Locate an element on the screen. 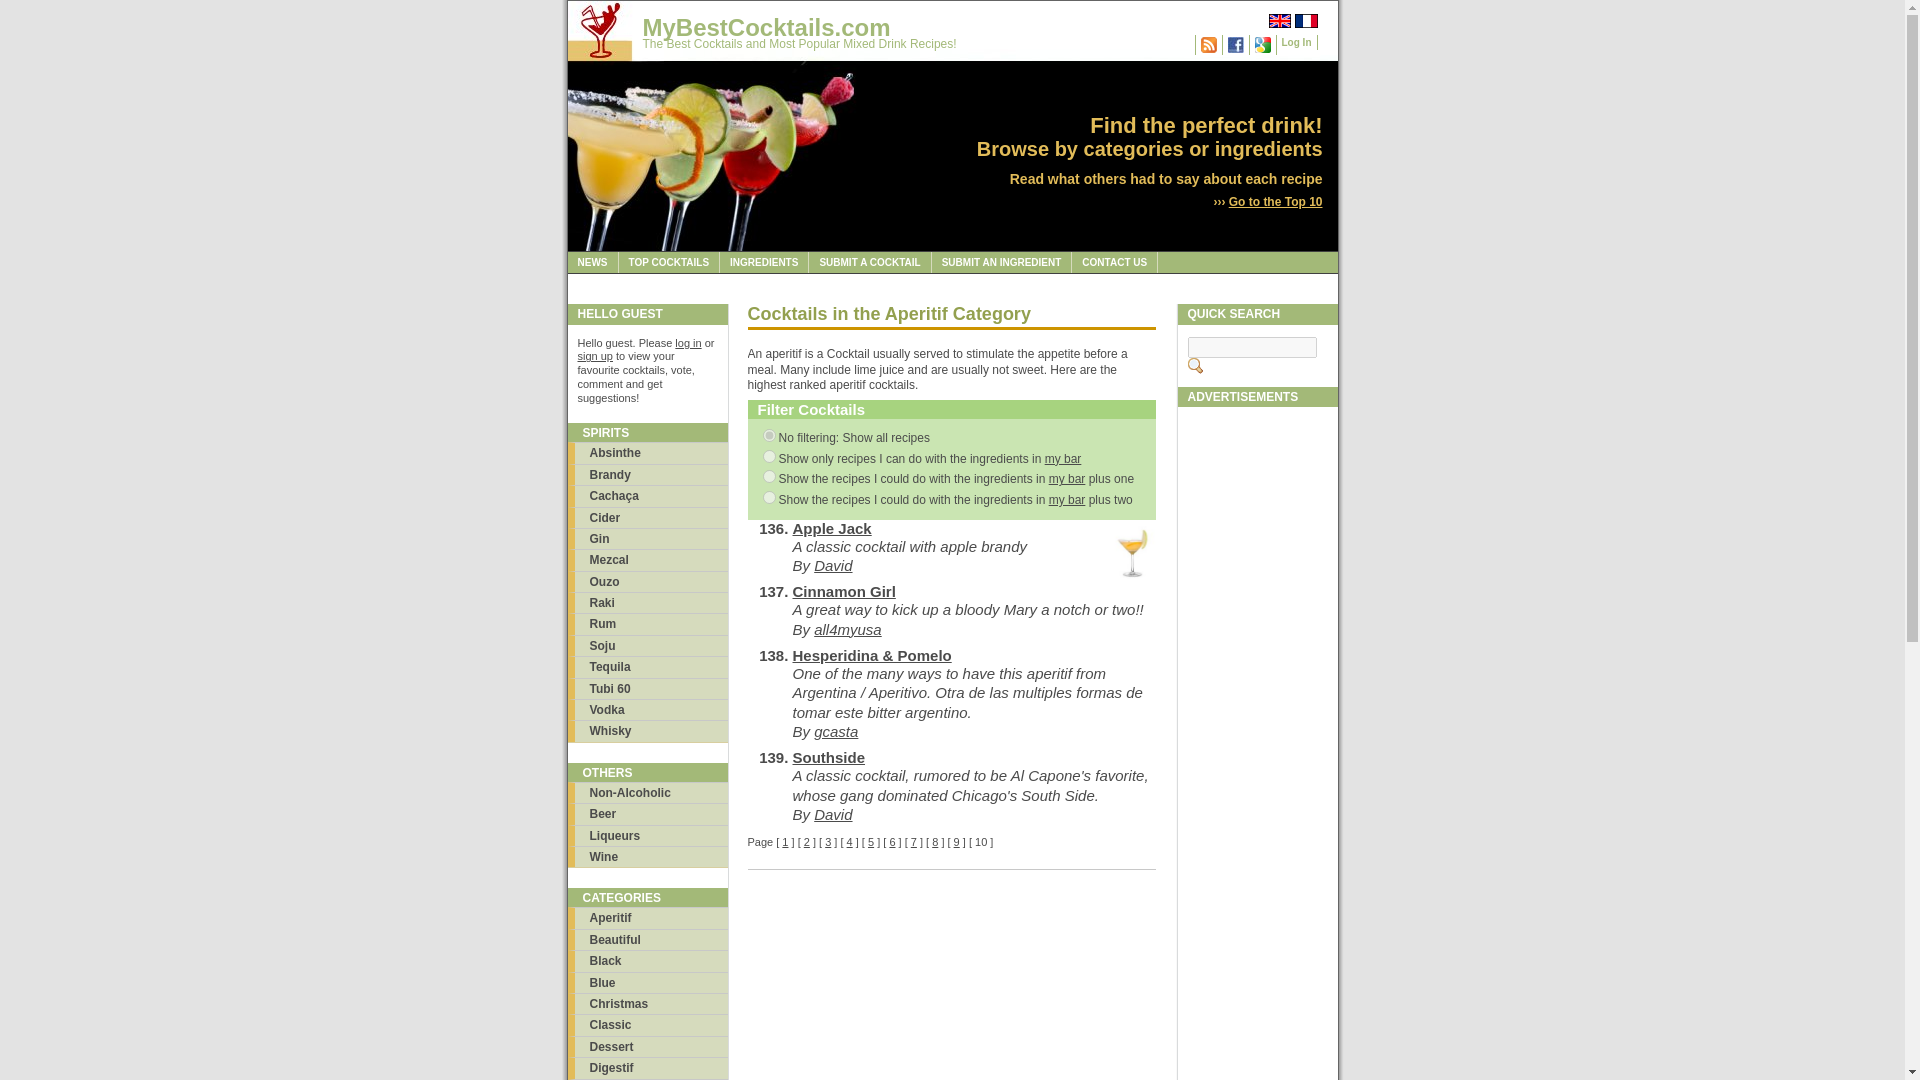 This screenshot has width=1920, height=1080. Brandy is located at coordinates (648, 474).